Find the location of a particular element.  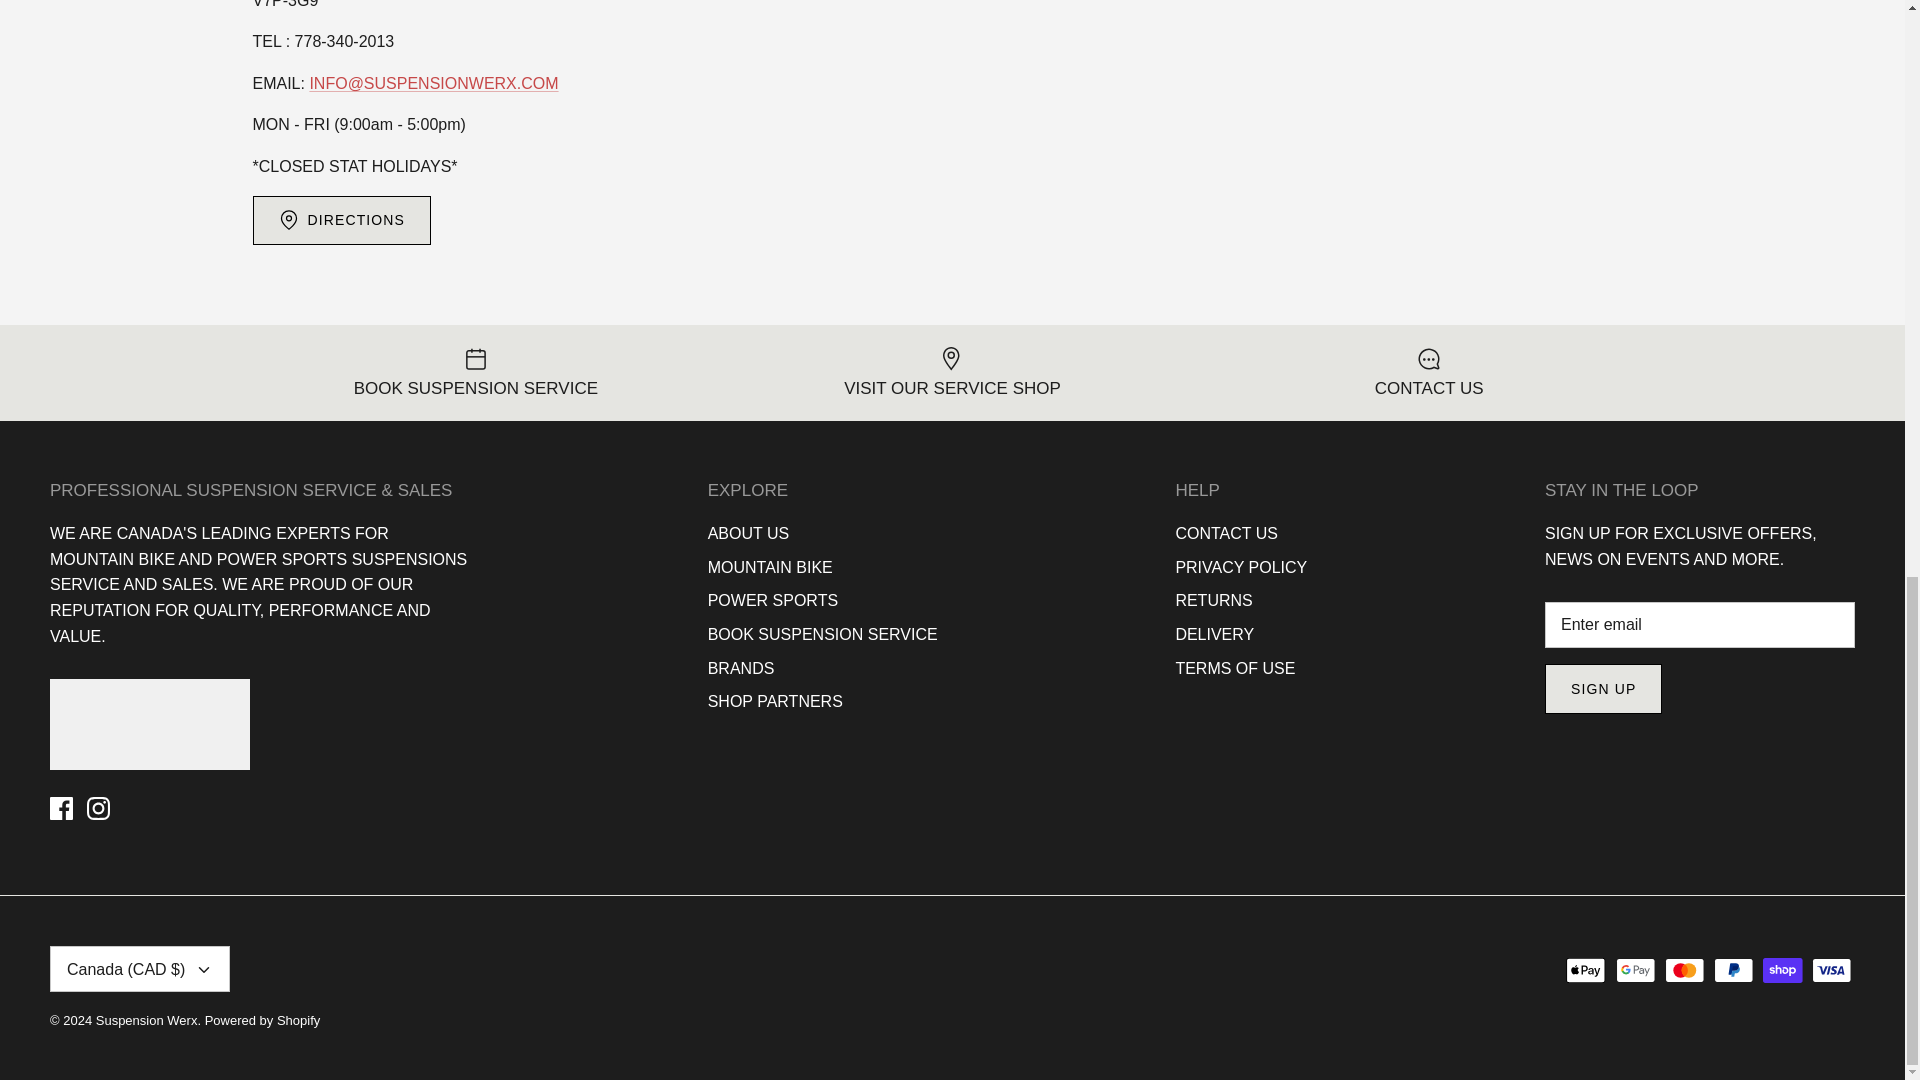

Google Pay is located at coordinates (1636, 970).